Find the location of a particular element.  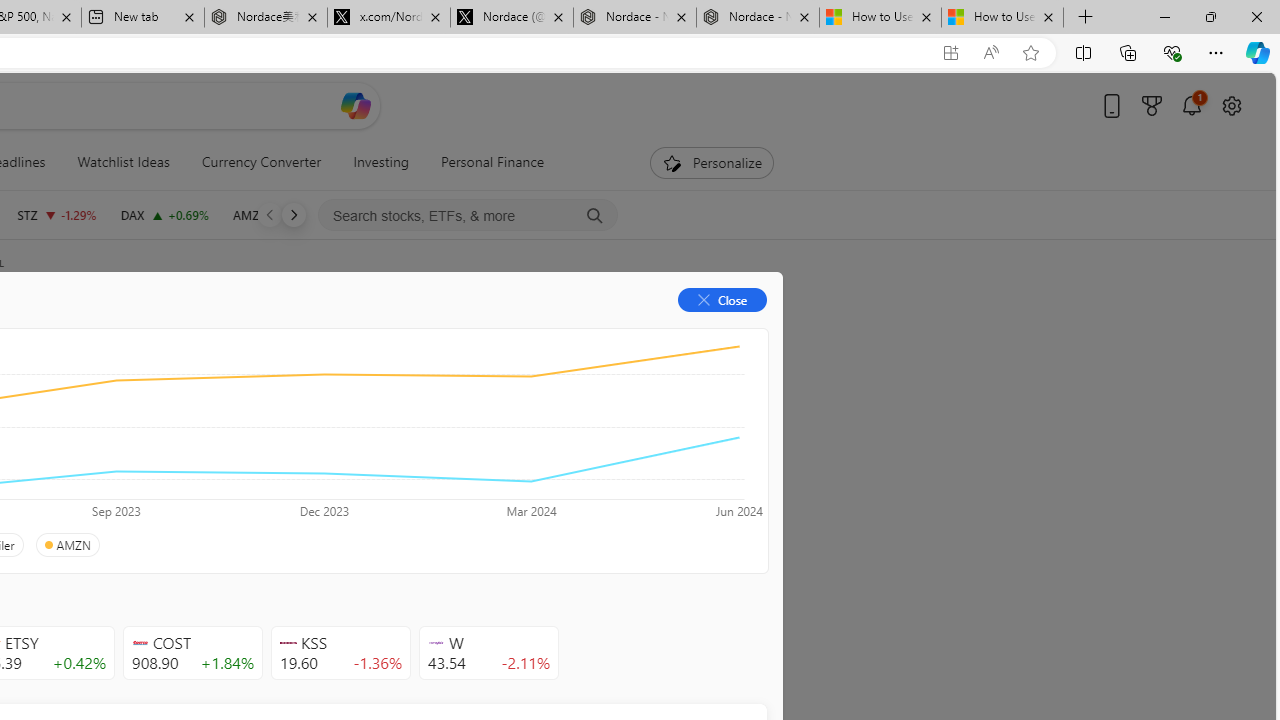

AMZN AMAZON.COM, INC. decrease 173.12 -2.38 -1.36% is located at coordinates (280, 214).